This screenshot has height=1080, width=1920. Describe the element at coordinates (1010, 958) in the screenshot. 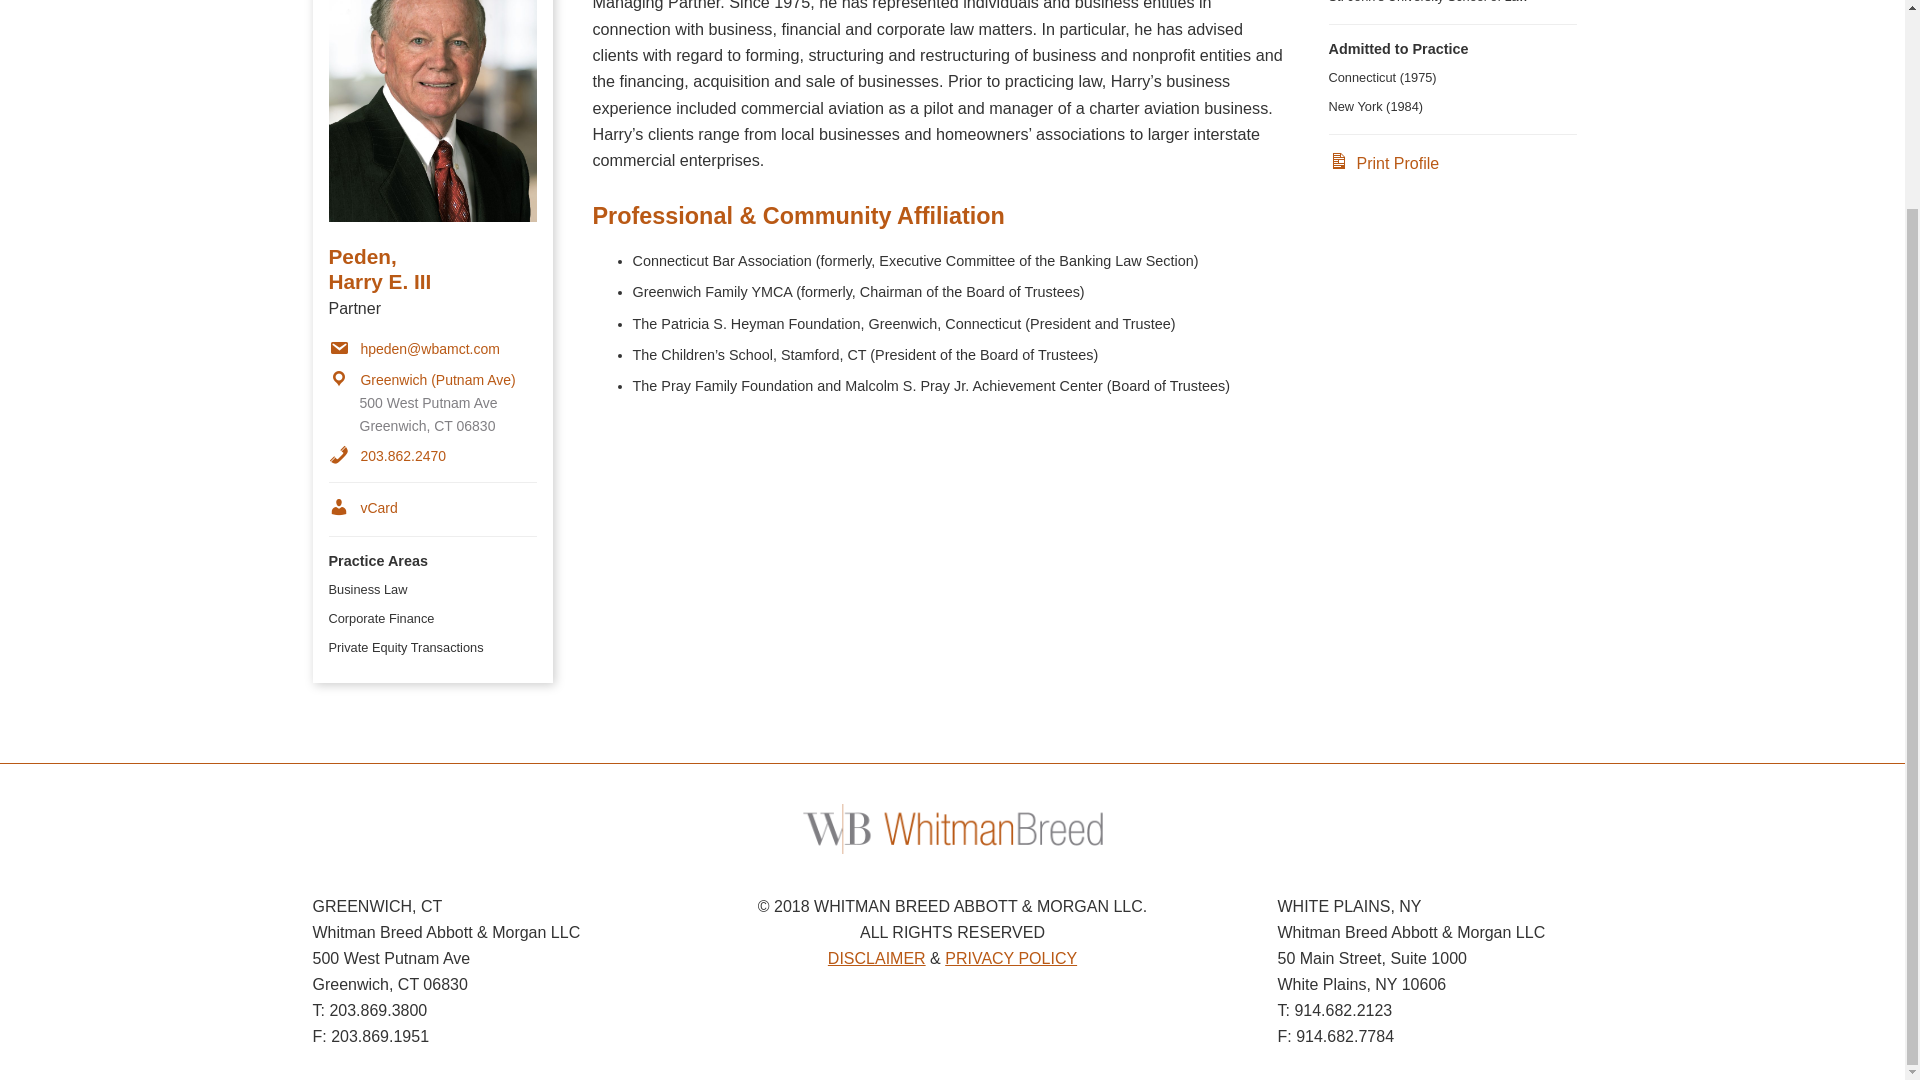

I see `PRIVACY POLICY` at that location.